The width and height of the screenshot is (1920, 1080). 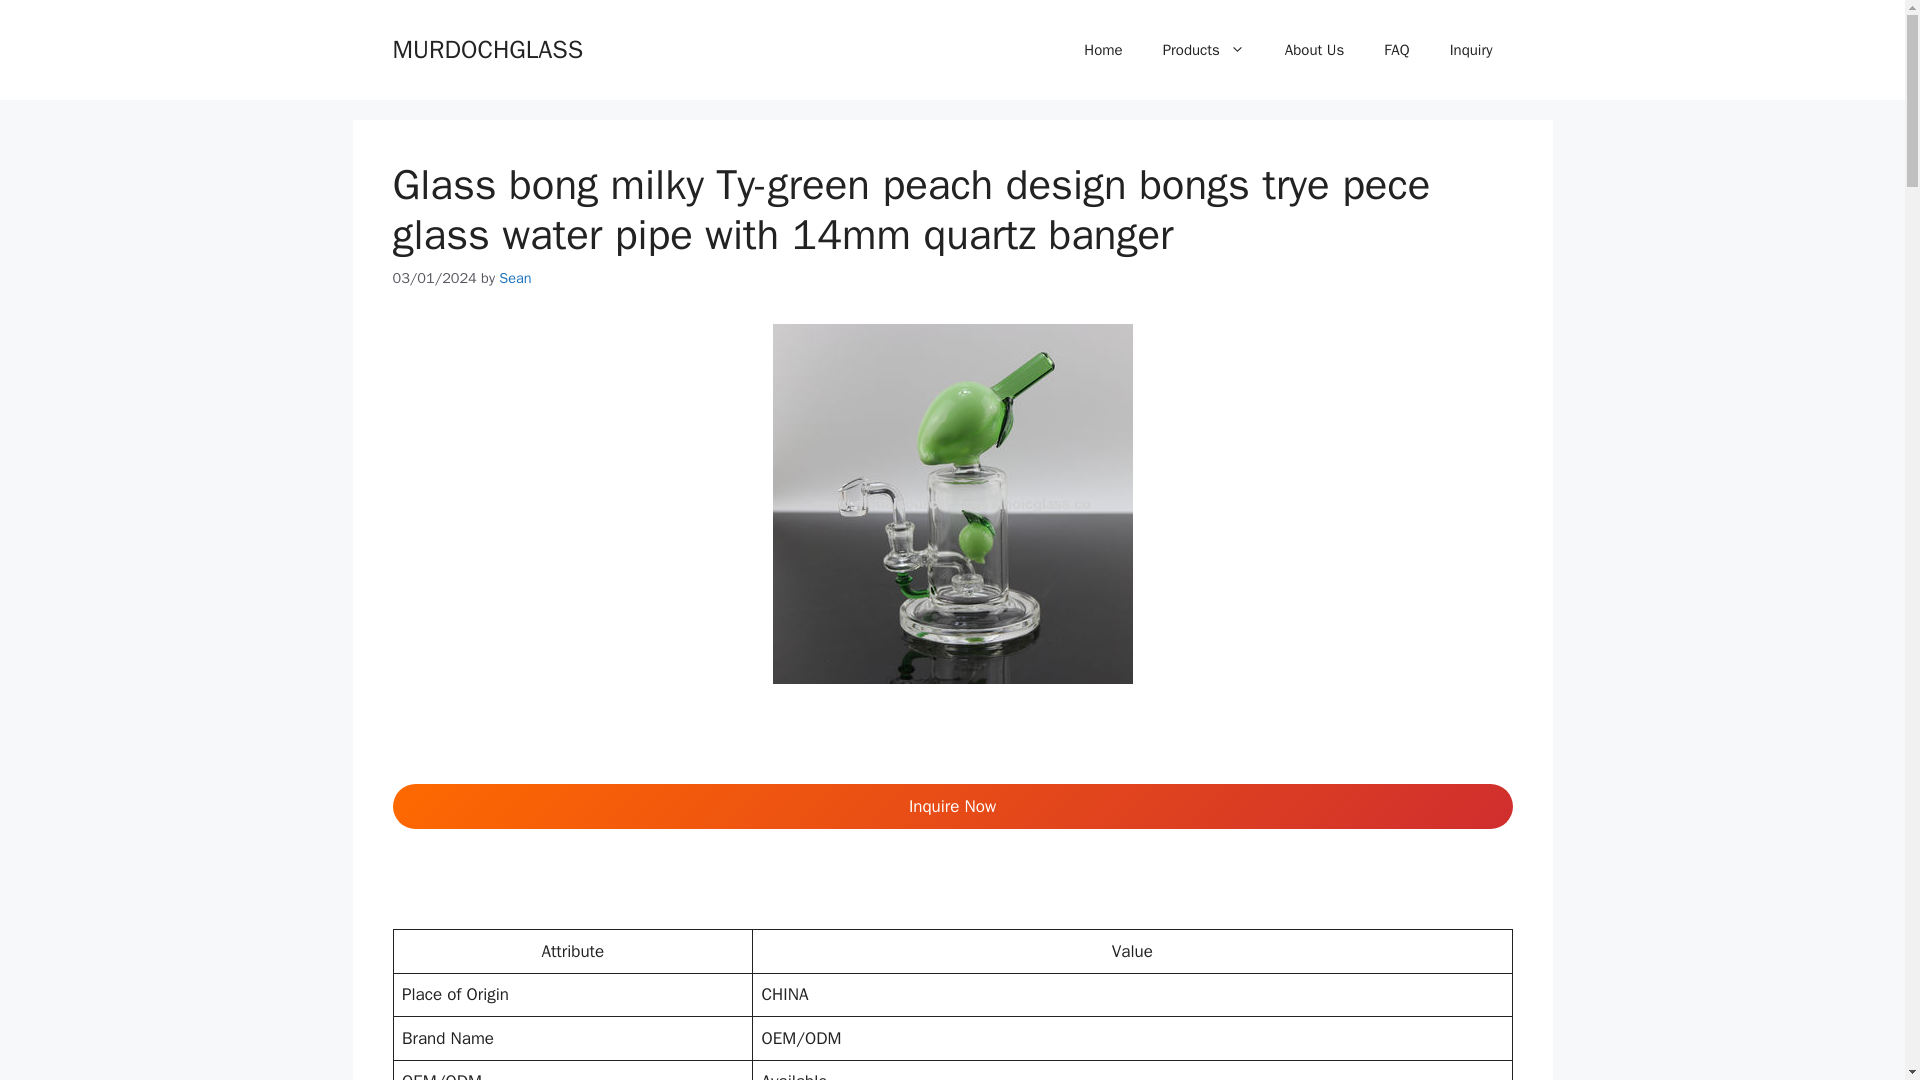 What do you see at coordinates (1102, 50) in the screenshot?
I see `Home` at bounding box center [1102, 50].